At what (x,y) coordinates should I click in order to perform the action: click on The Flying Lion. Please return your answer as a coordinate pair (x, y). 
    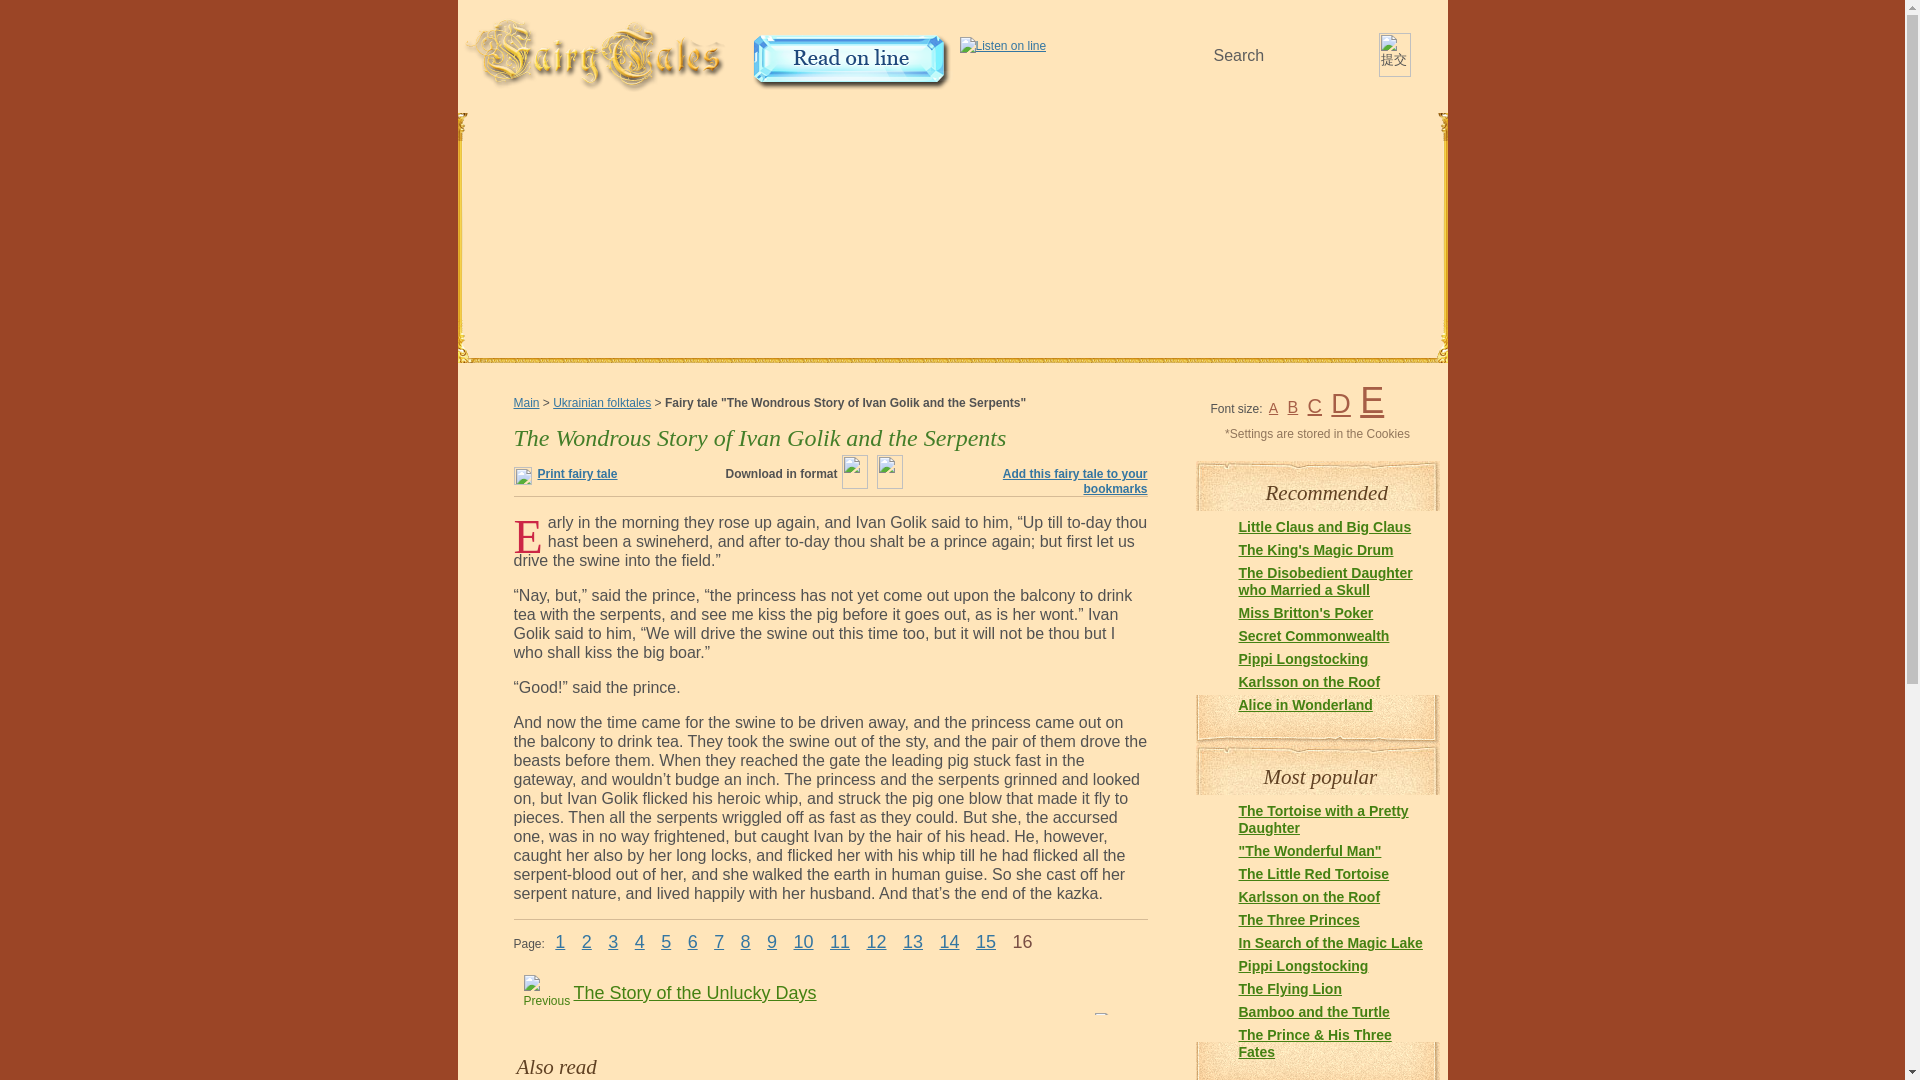
    Looking at the image, I should click on (1289, 988).